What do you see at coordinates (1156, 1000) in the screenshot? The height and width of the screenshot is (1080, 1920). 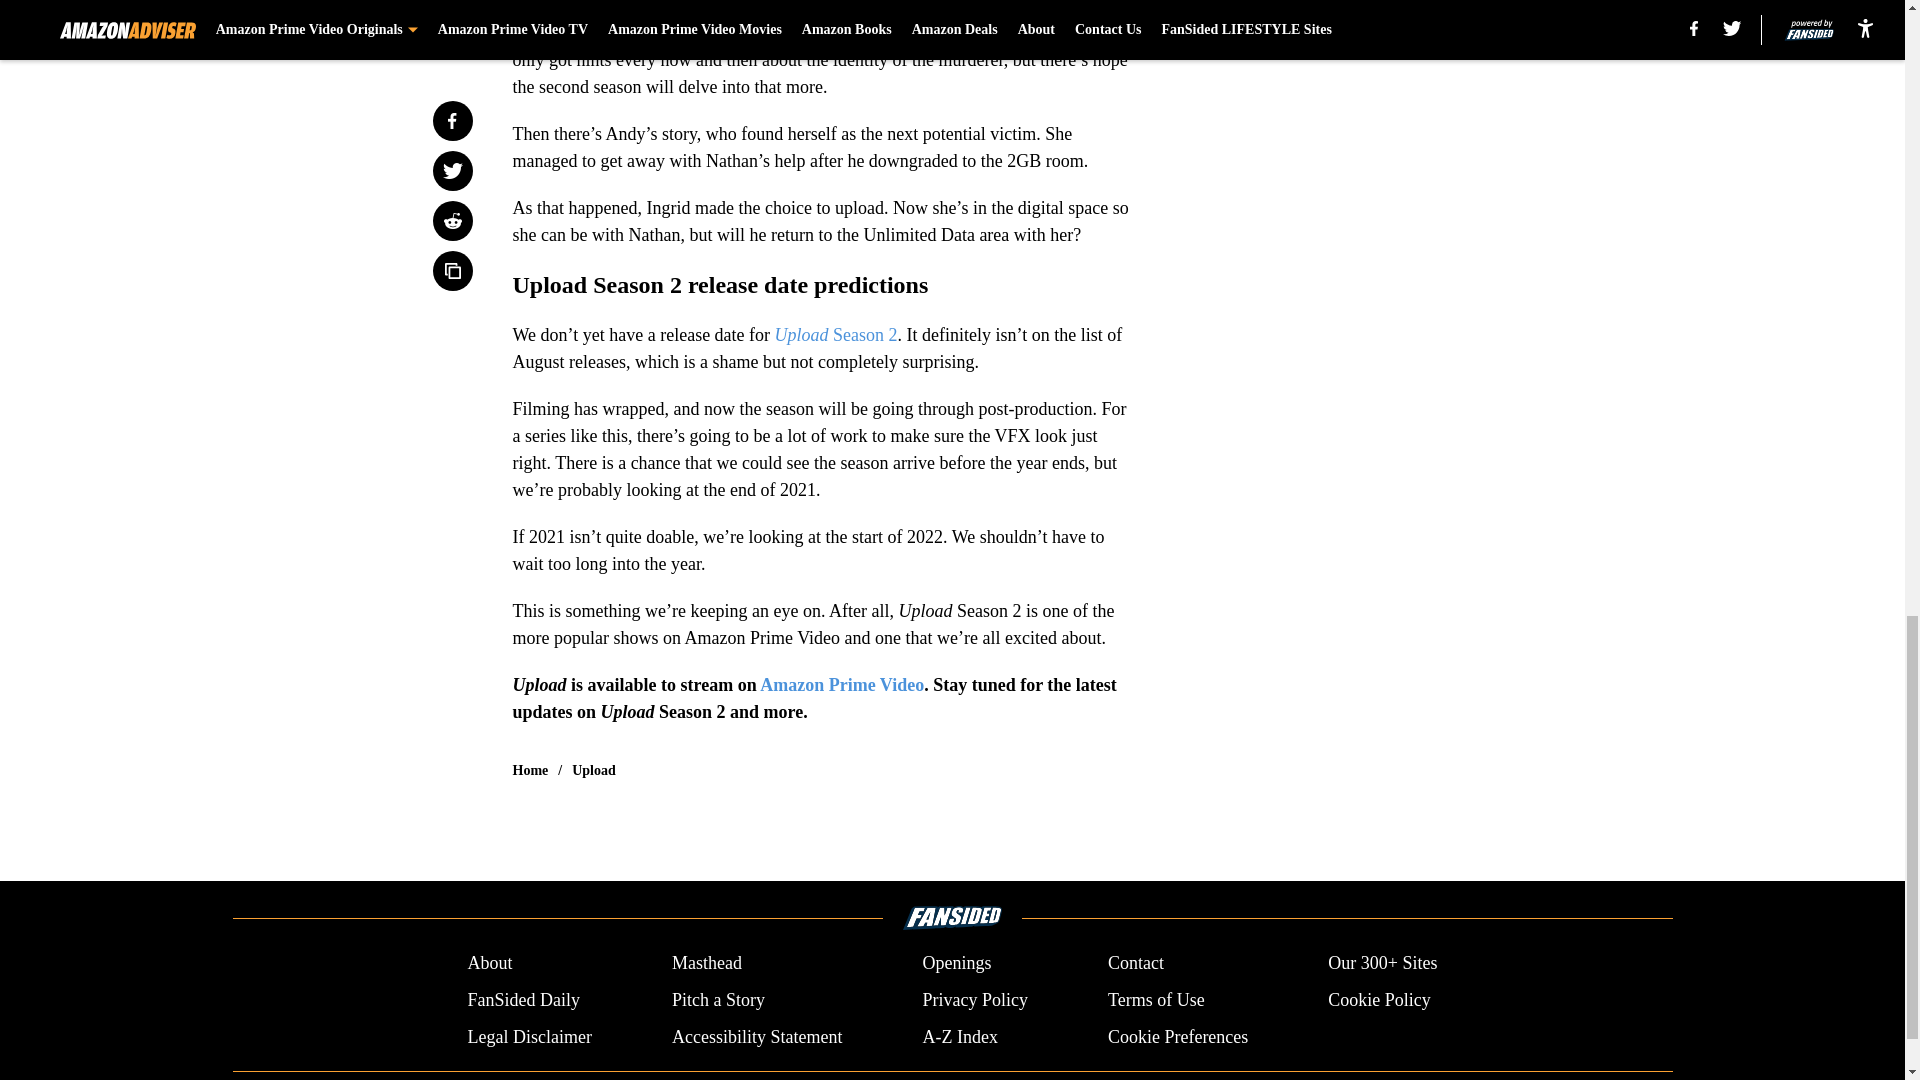 I see `Terms of Use` at bounding box center [1156, 1000].